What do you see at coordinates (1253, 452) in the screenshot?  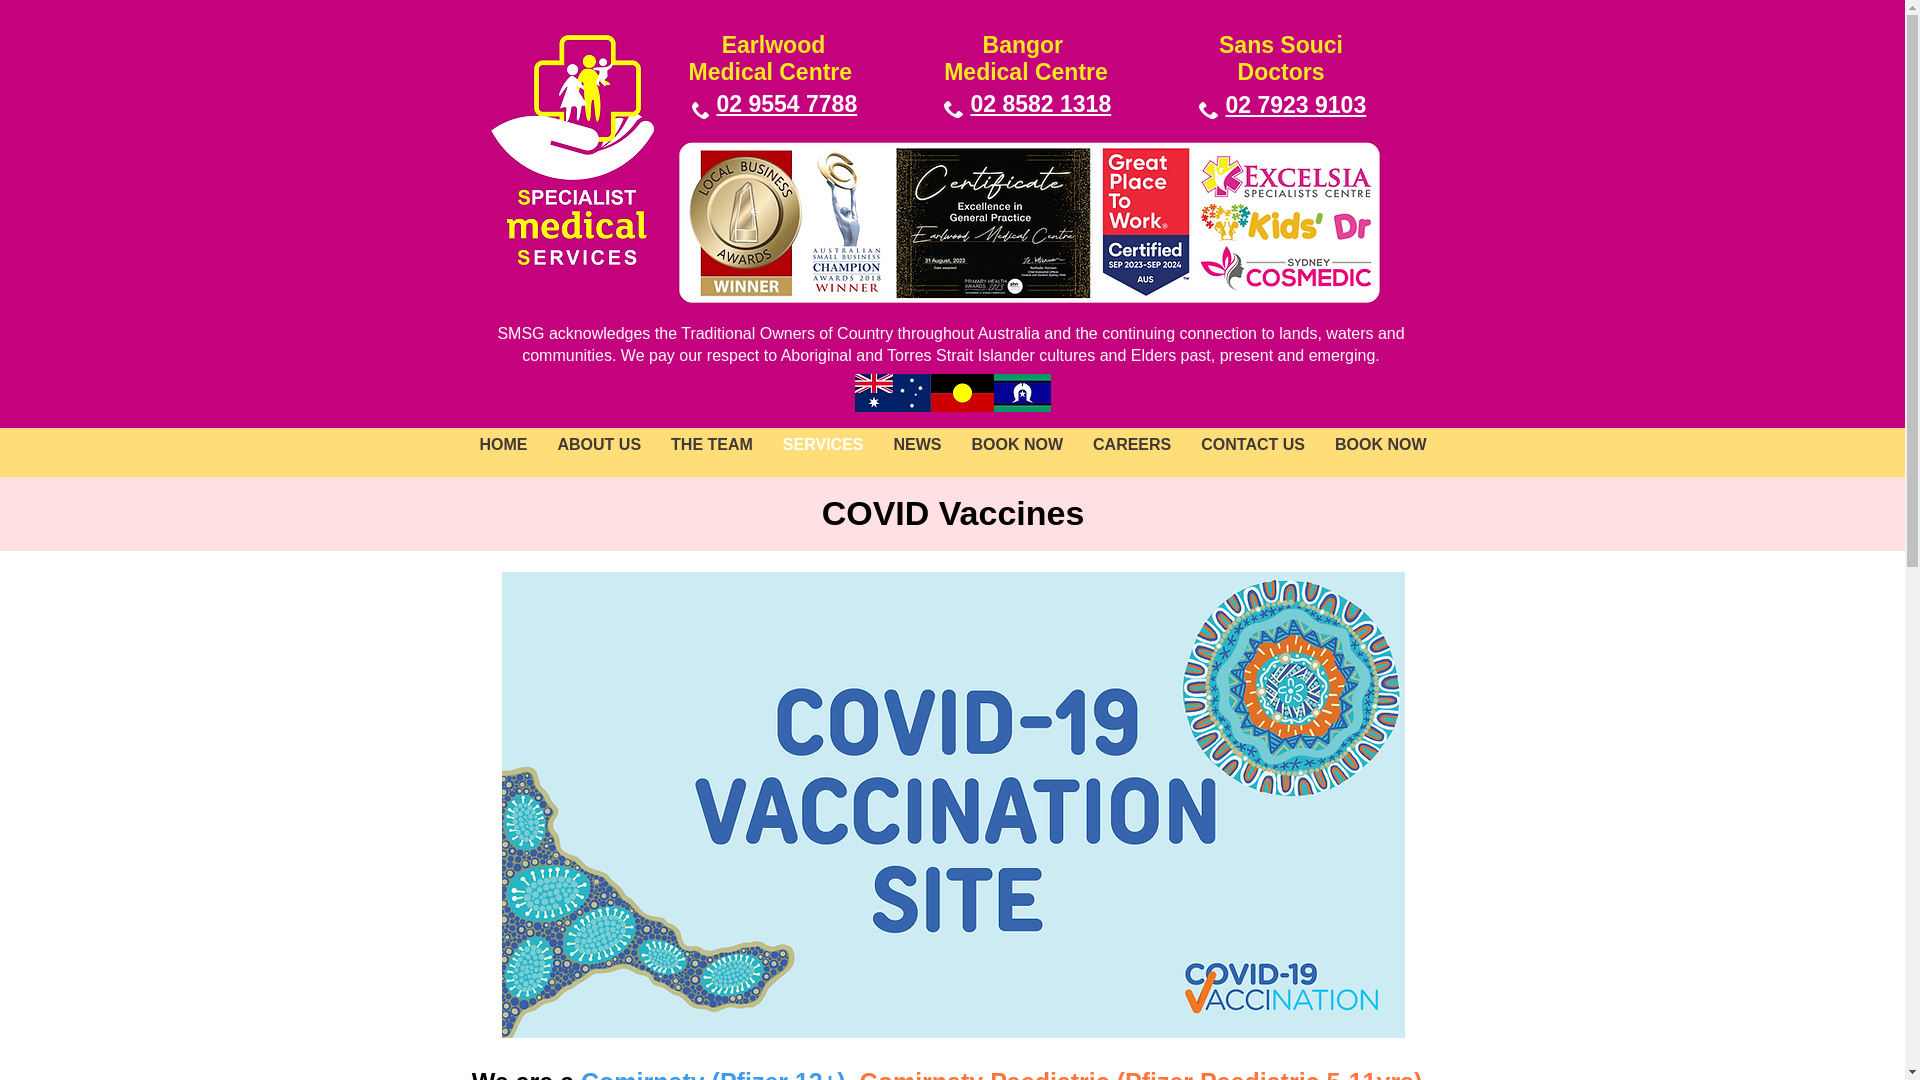 I see `CONTACT US` at bounding box center [1253, 452].